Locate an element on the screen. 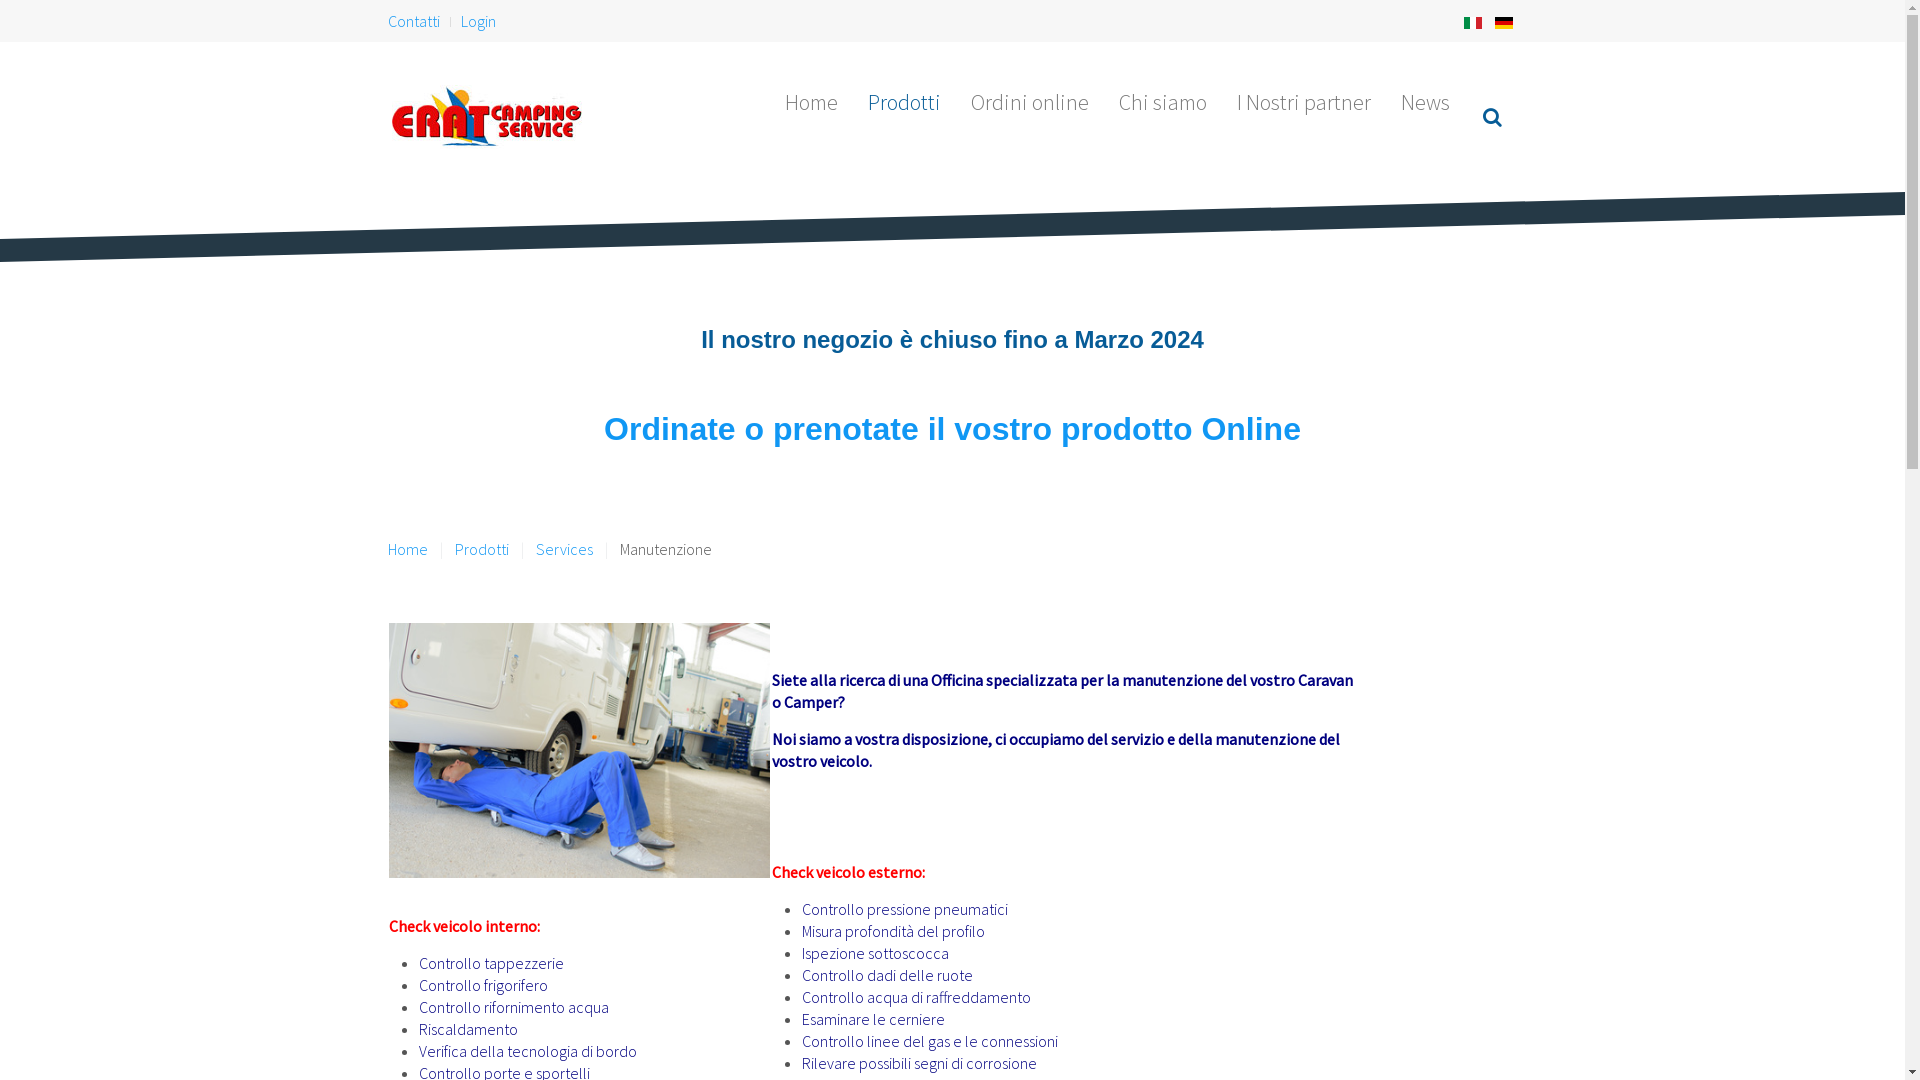 The image size is (1920, 1080). Services is located at coordinates (564, 549).